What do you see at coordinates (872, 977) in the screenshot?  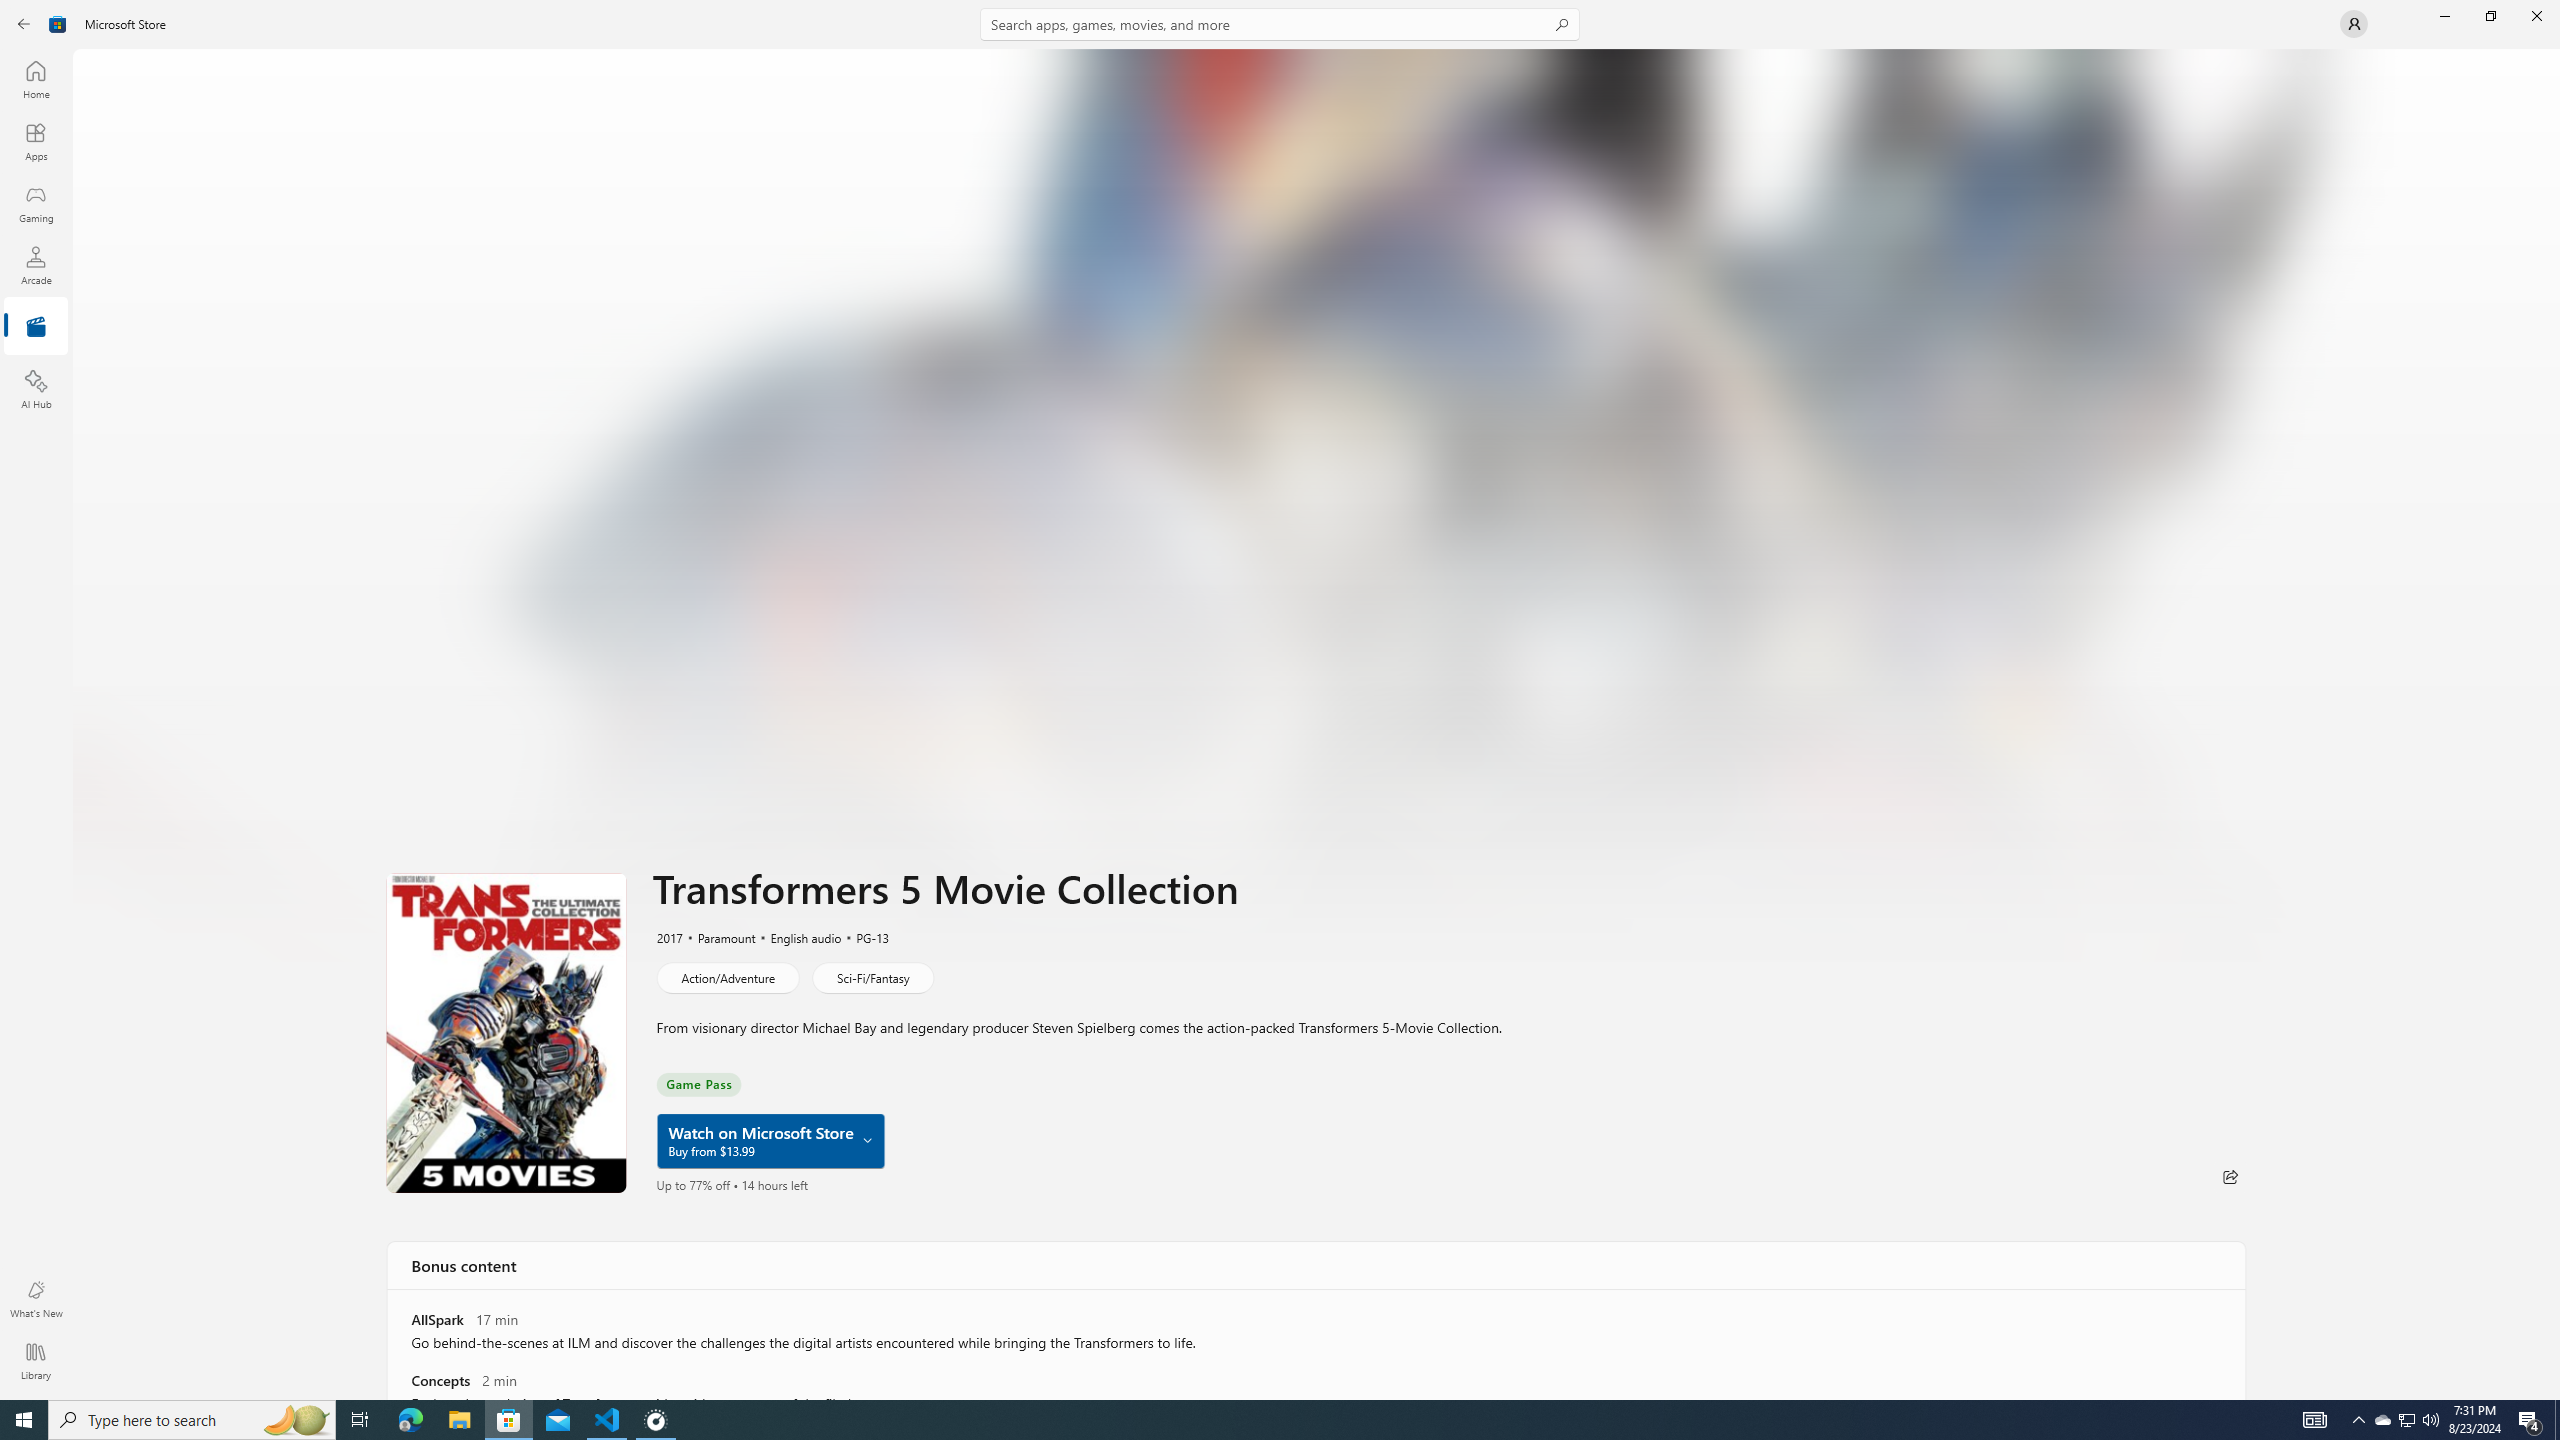 I see `Sci-Fi/Fantasy` at bounding box center [872, 977].